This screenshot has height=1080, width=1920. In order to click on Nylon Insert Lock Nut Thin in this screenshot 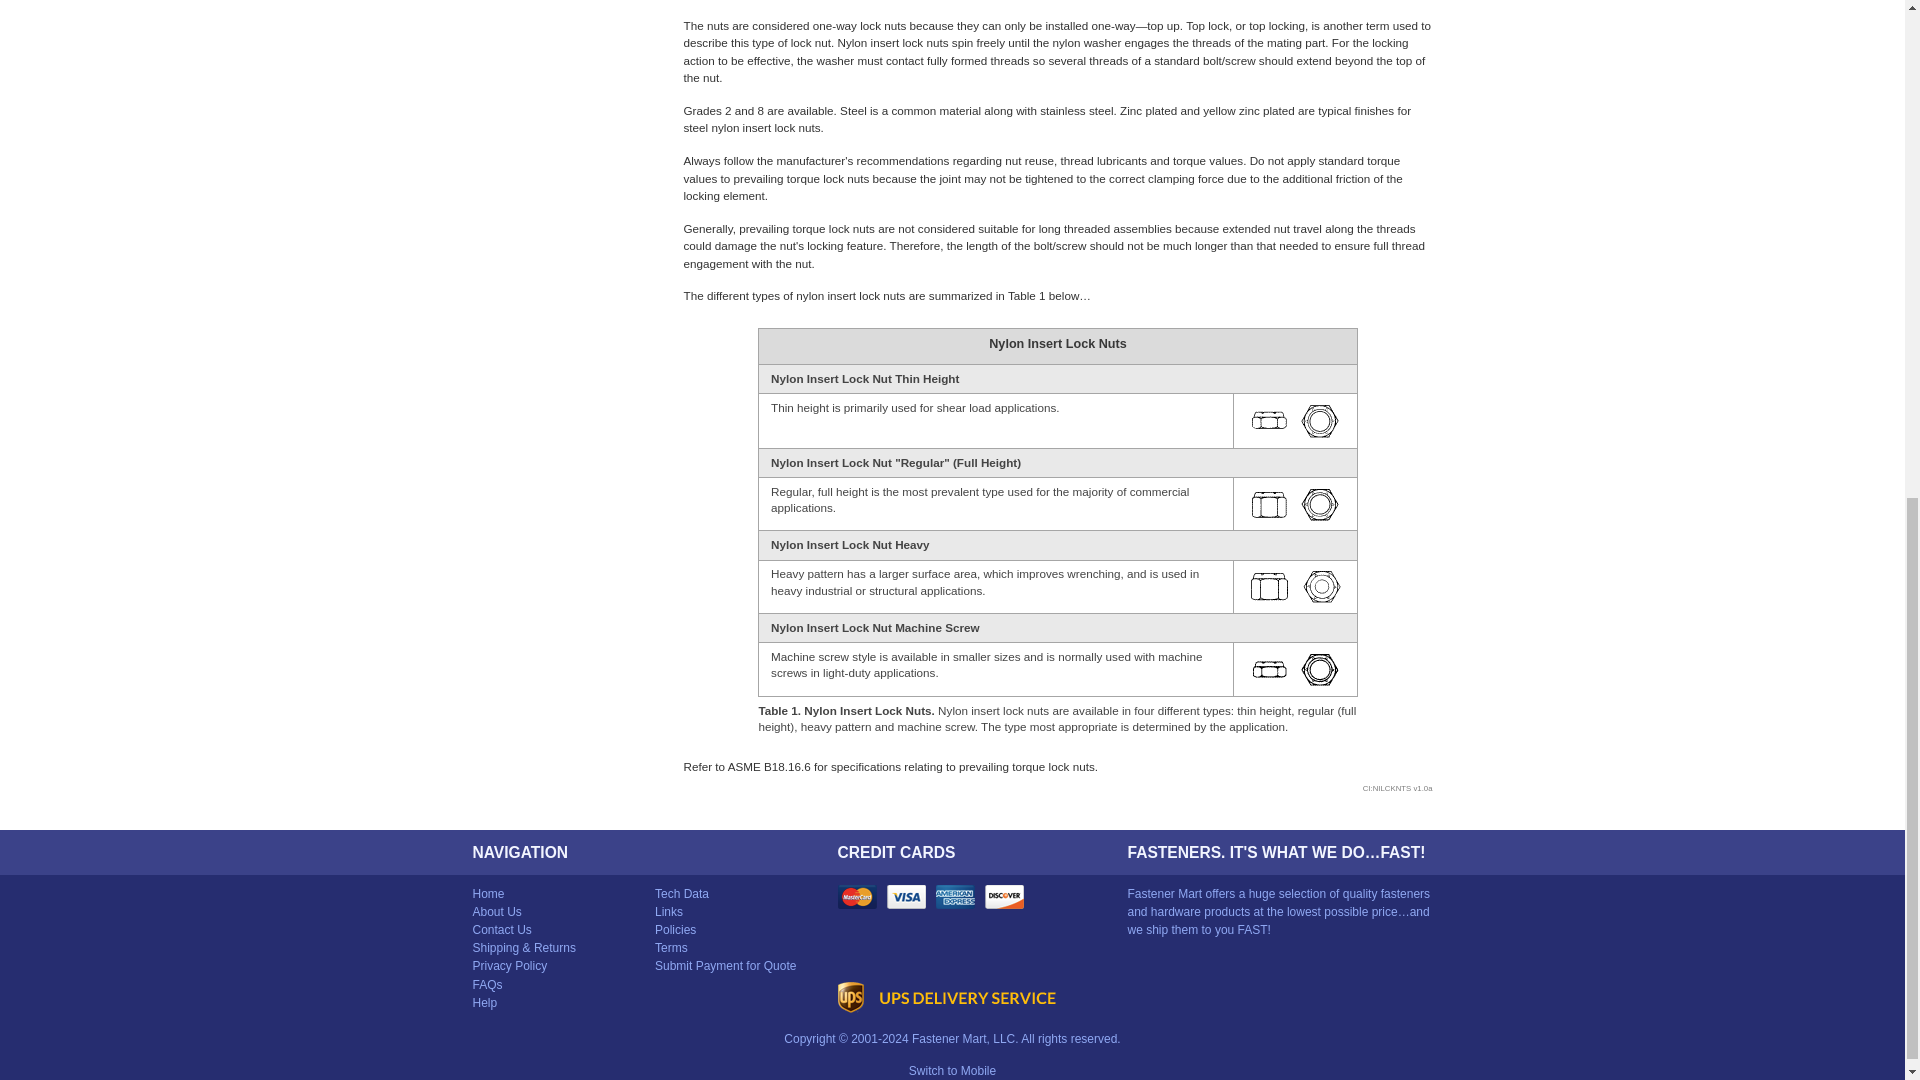, I will do `click(1294, 420)`.